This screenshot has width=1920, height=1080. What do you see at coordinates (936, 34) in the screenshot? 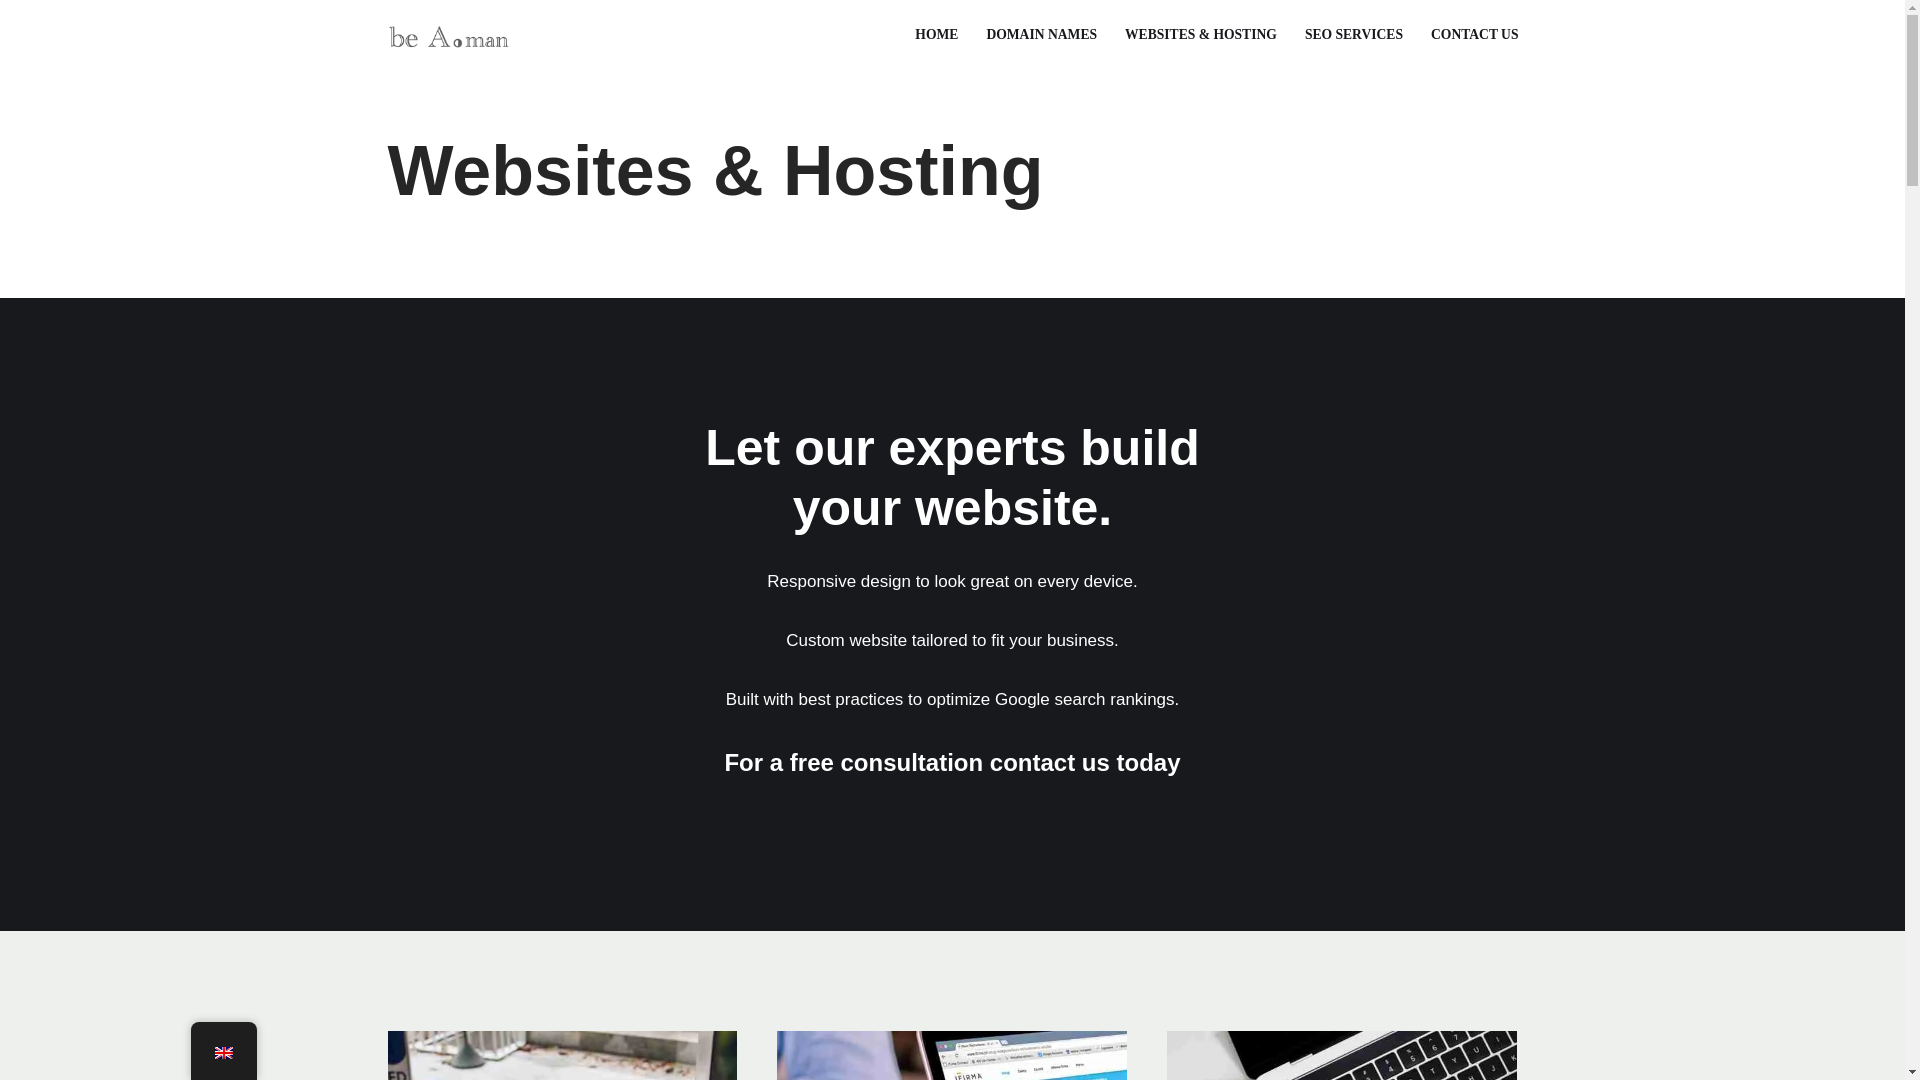
I see `HOME` at bounding box center [936, 34].